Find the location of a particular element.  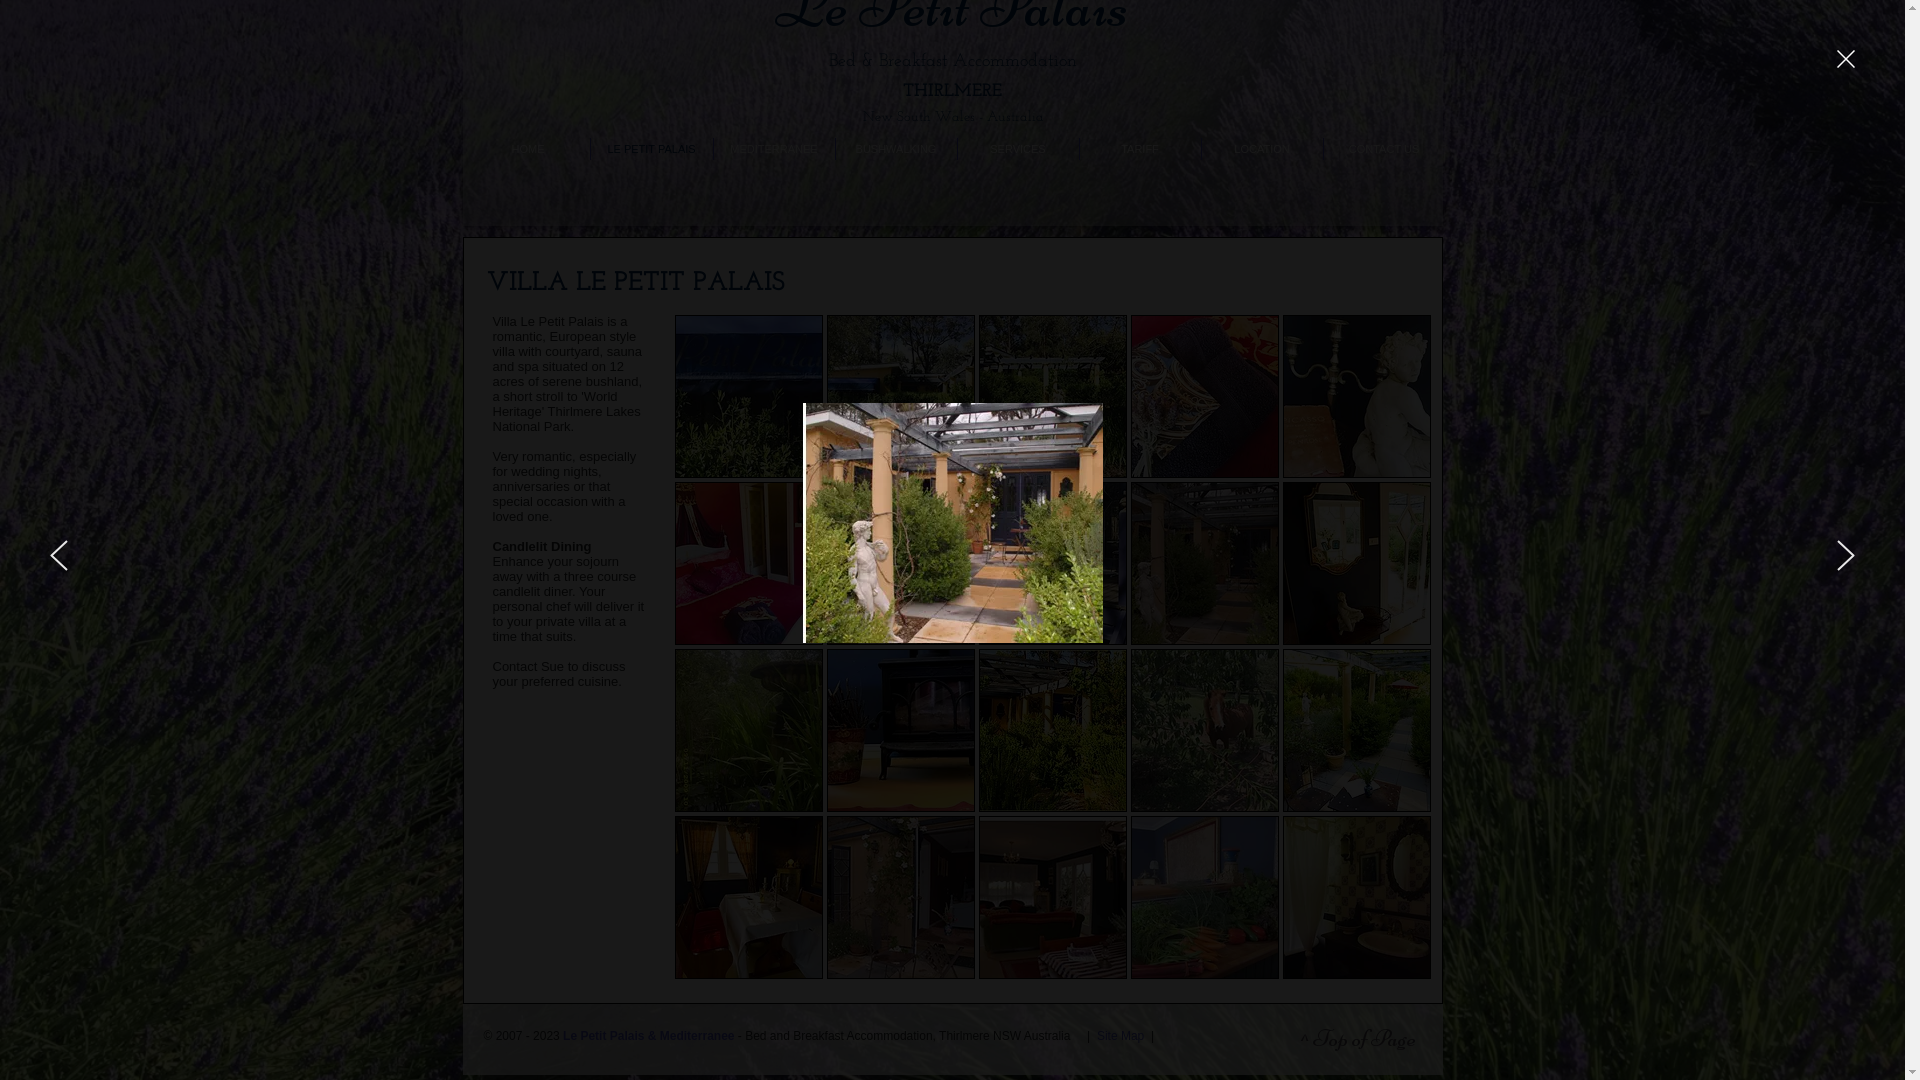

SERVICES is located at coordinates (1018, 149).